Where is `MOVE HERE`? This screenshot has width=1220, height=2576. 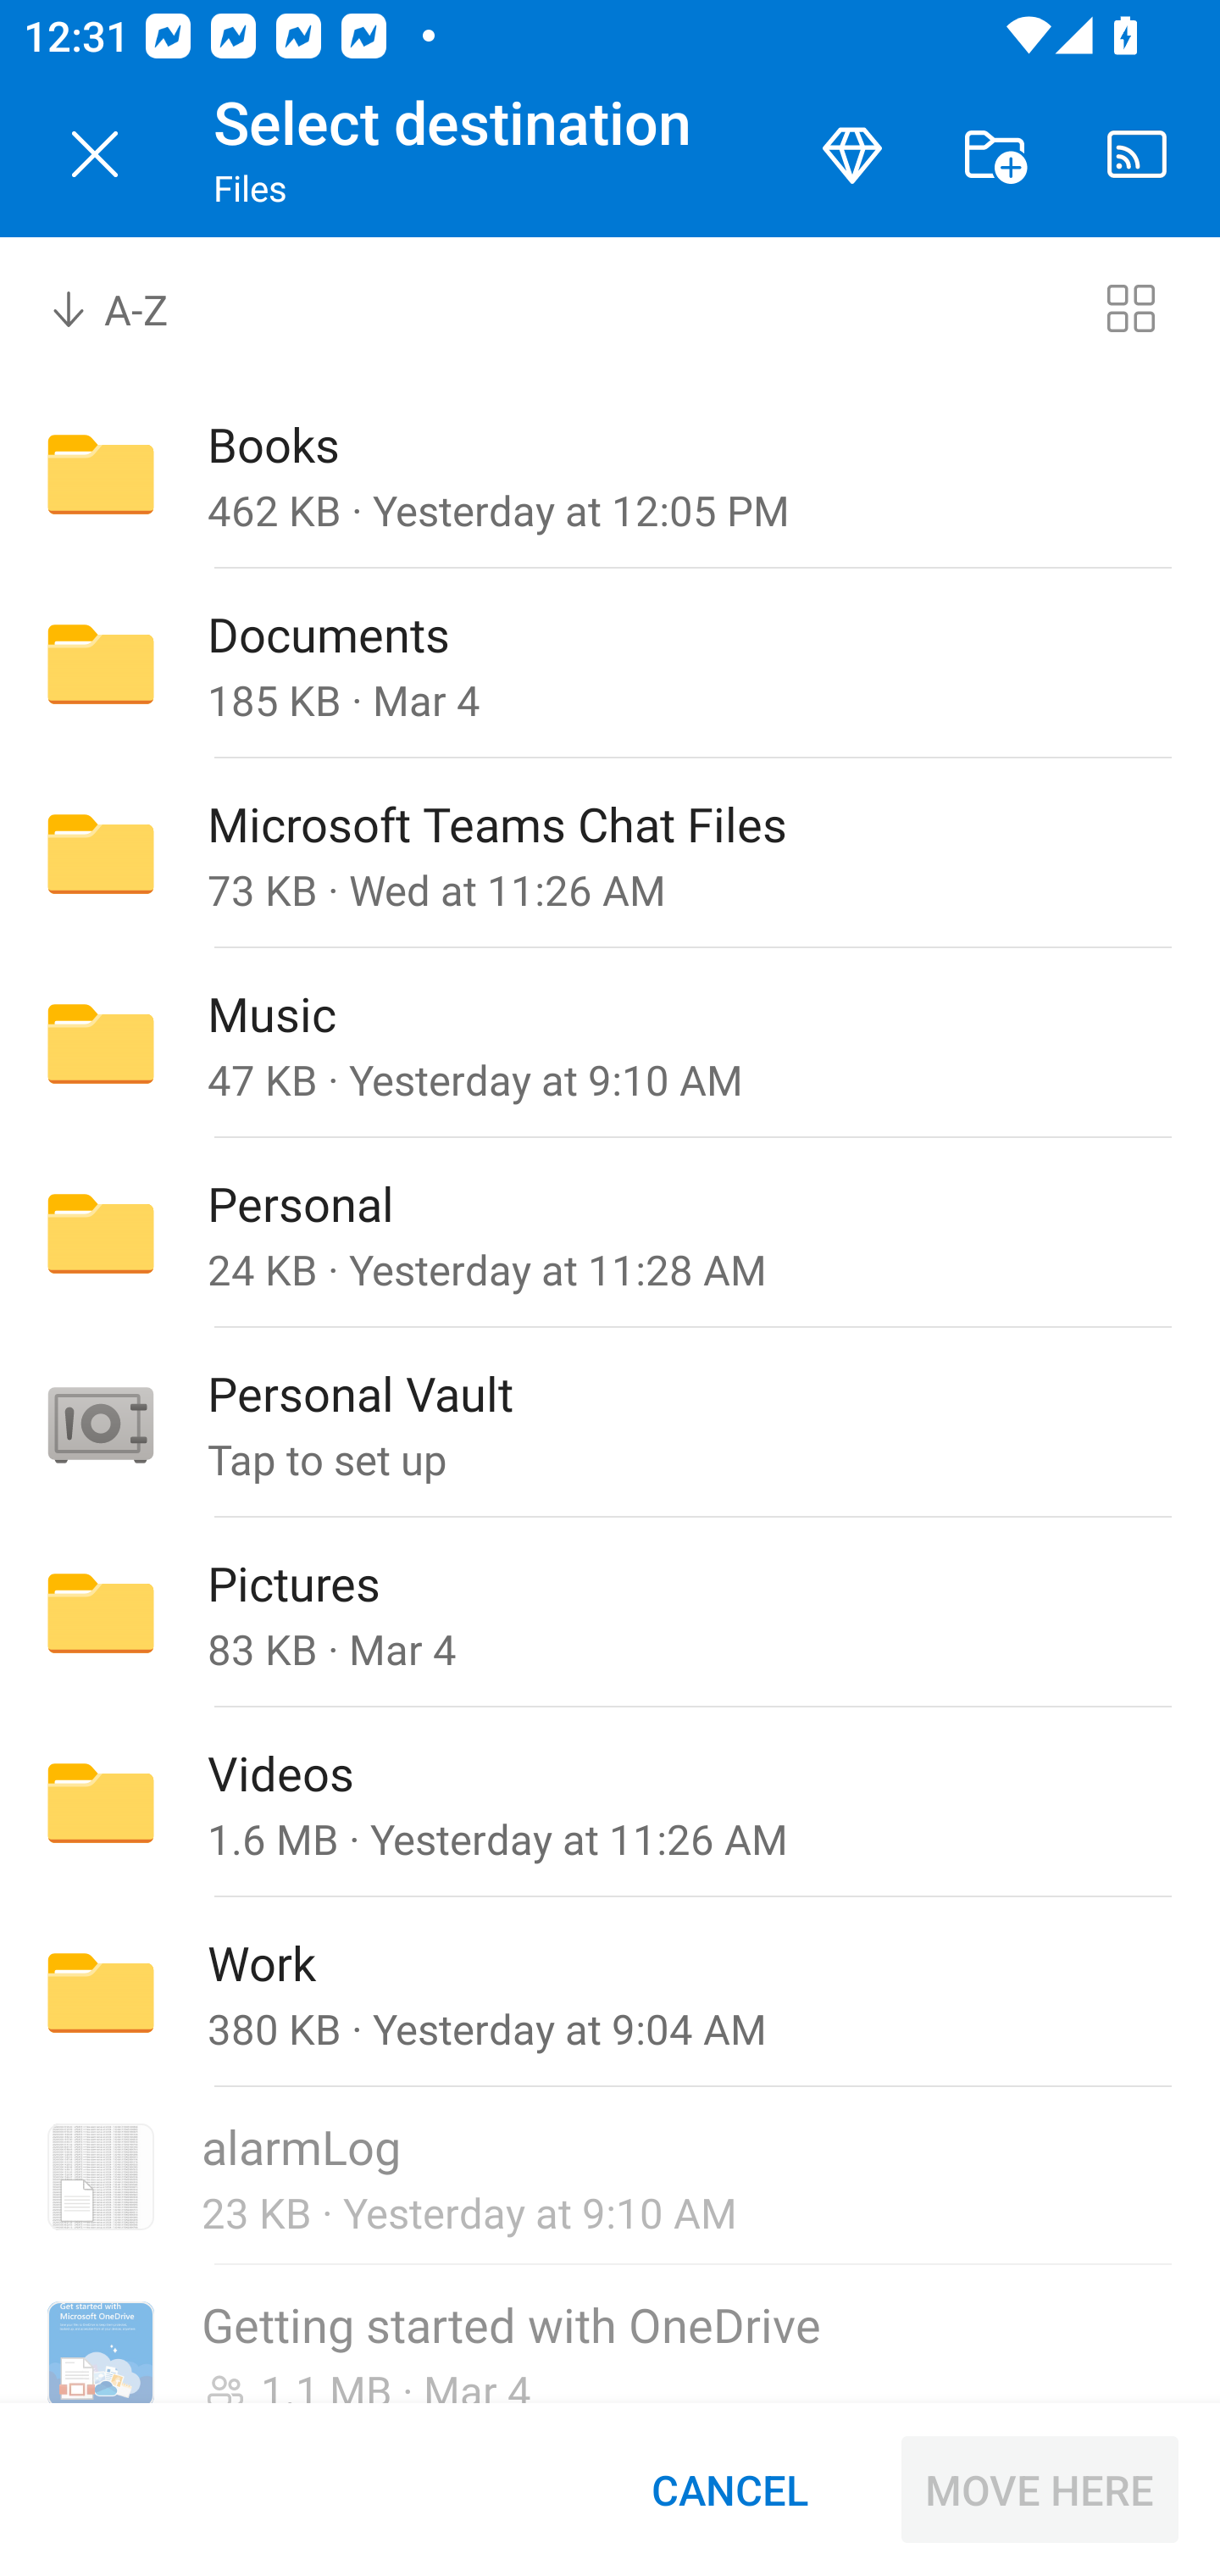
MOVE HERE is located at coordinates (1040, 2490).